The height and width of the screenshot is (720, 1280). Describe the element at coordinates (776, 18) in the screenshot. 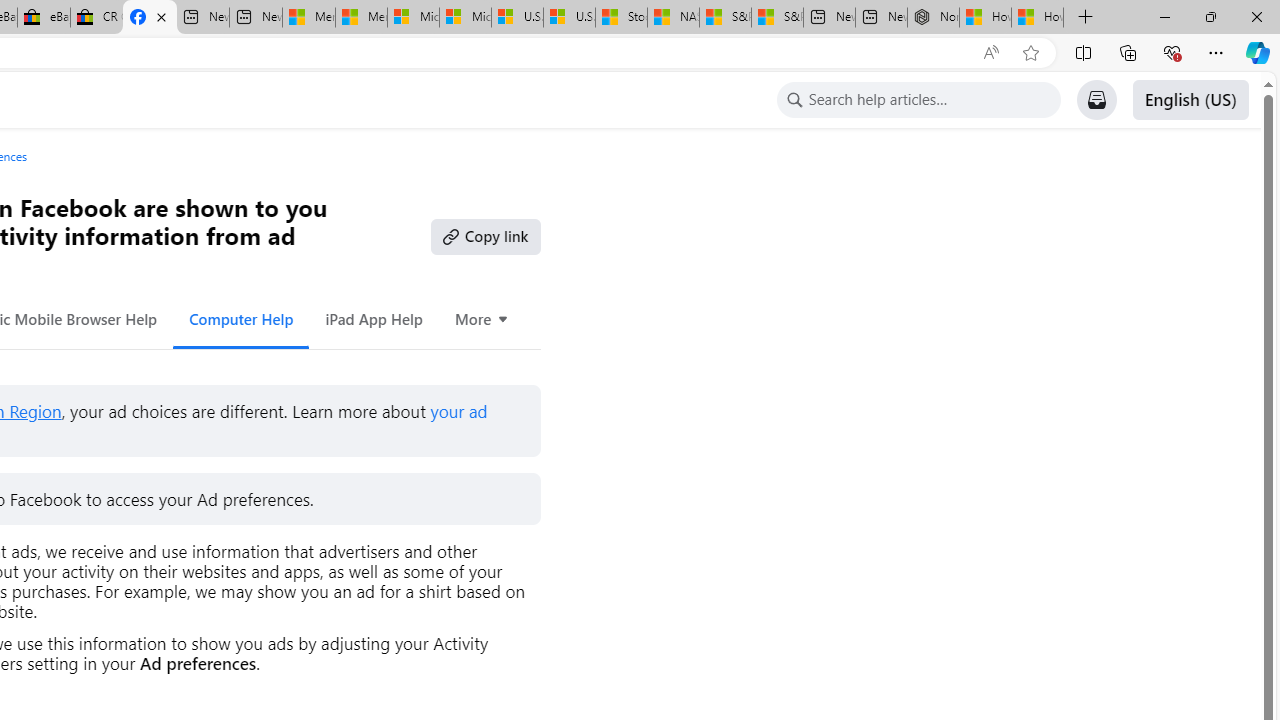

I see `S&P 500, Nasdaq end lower, weighed by Nvidia dip | Watch` at that location.